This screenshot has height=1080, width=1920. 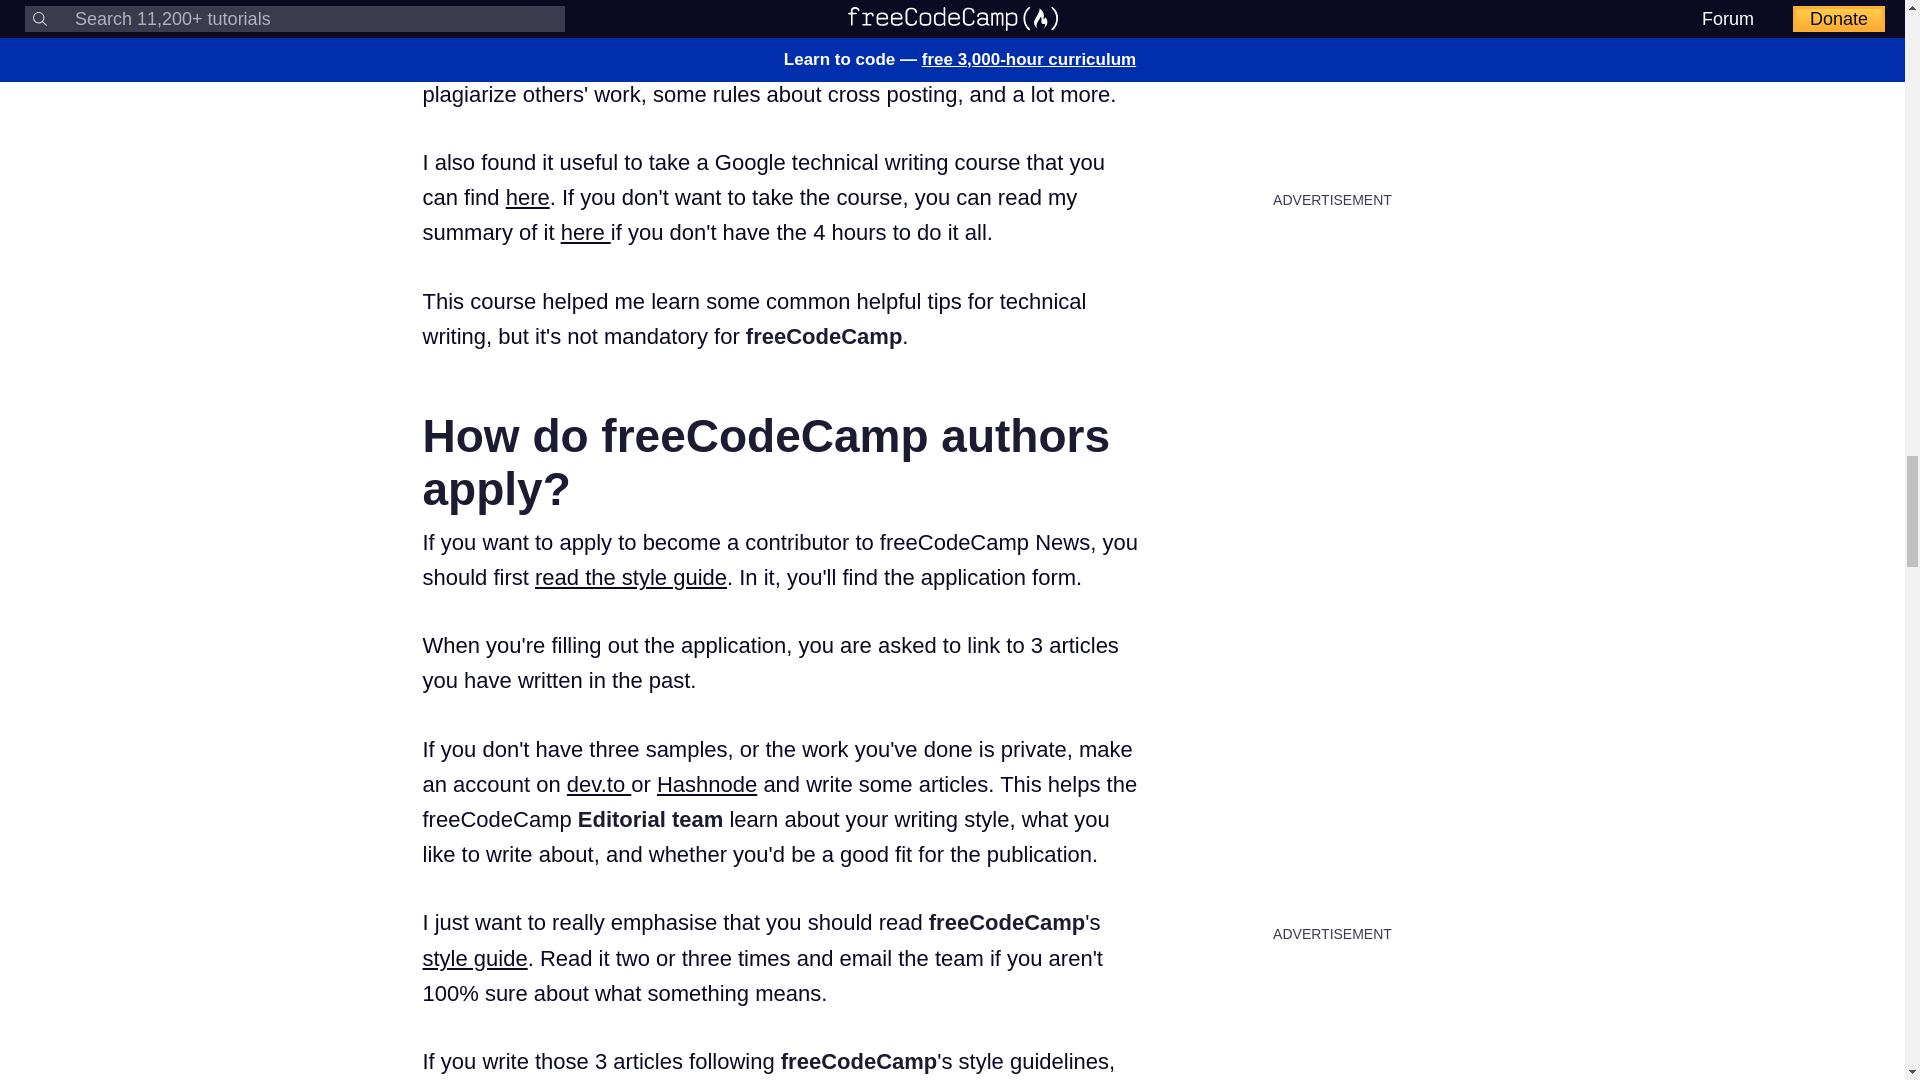 I want to click on here, so click(x=585, y=232).